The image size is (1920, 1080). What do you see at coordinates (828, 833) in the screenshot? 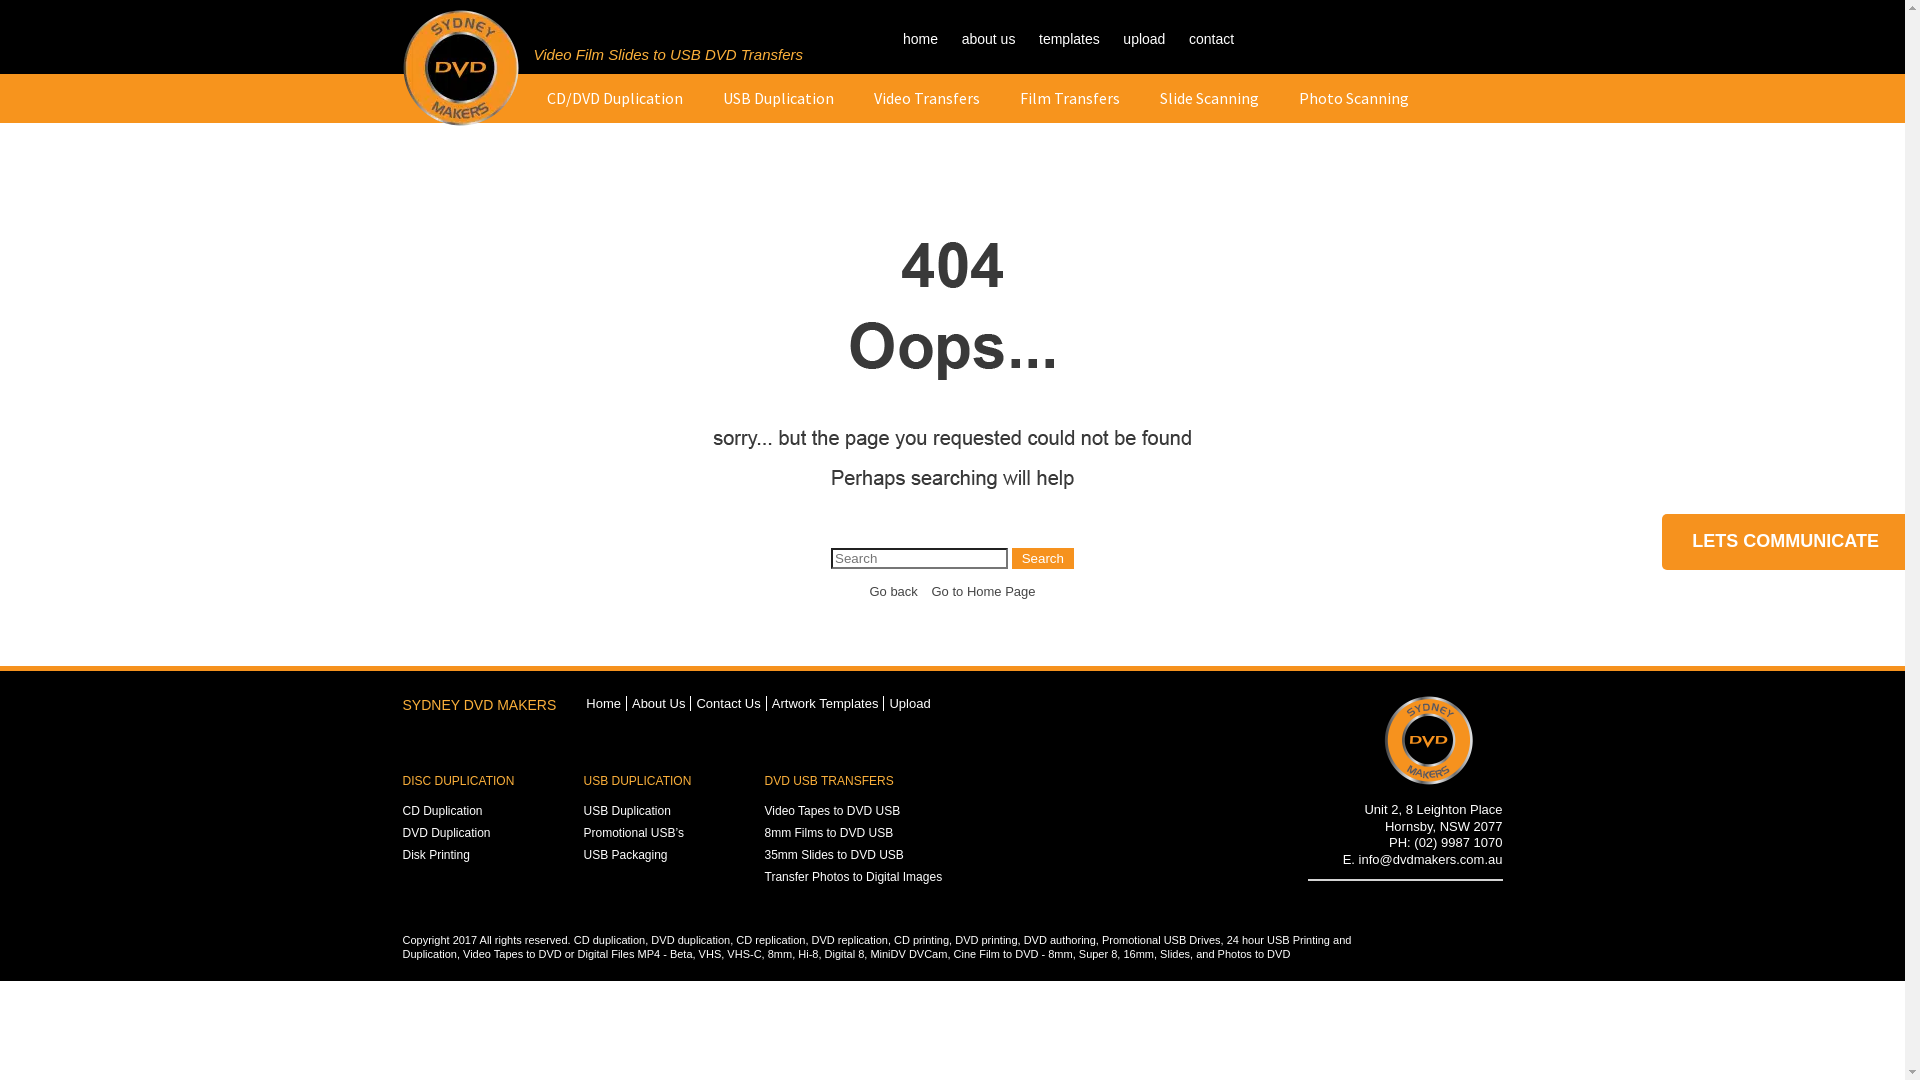
I see `8mm Films to DVD USB` at bounding box center [828, 833].